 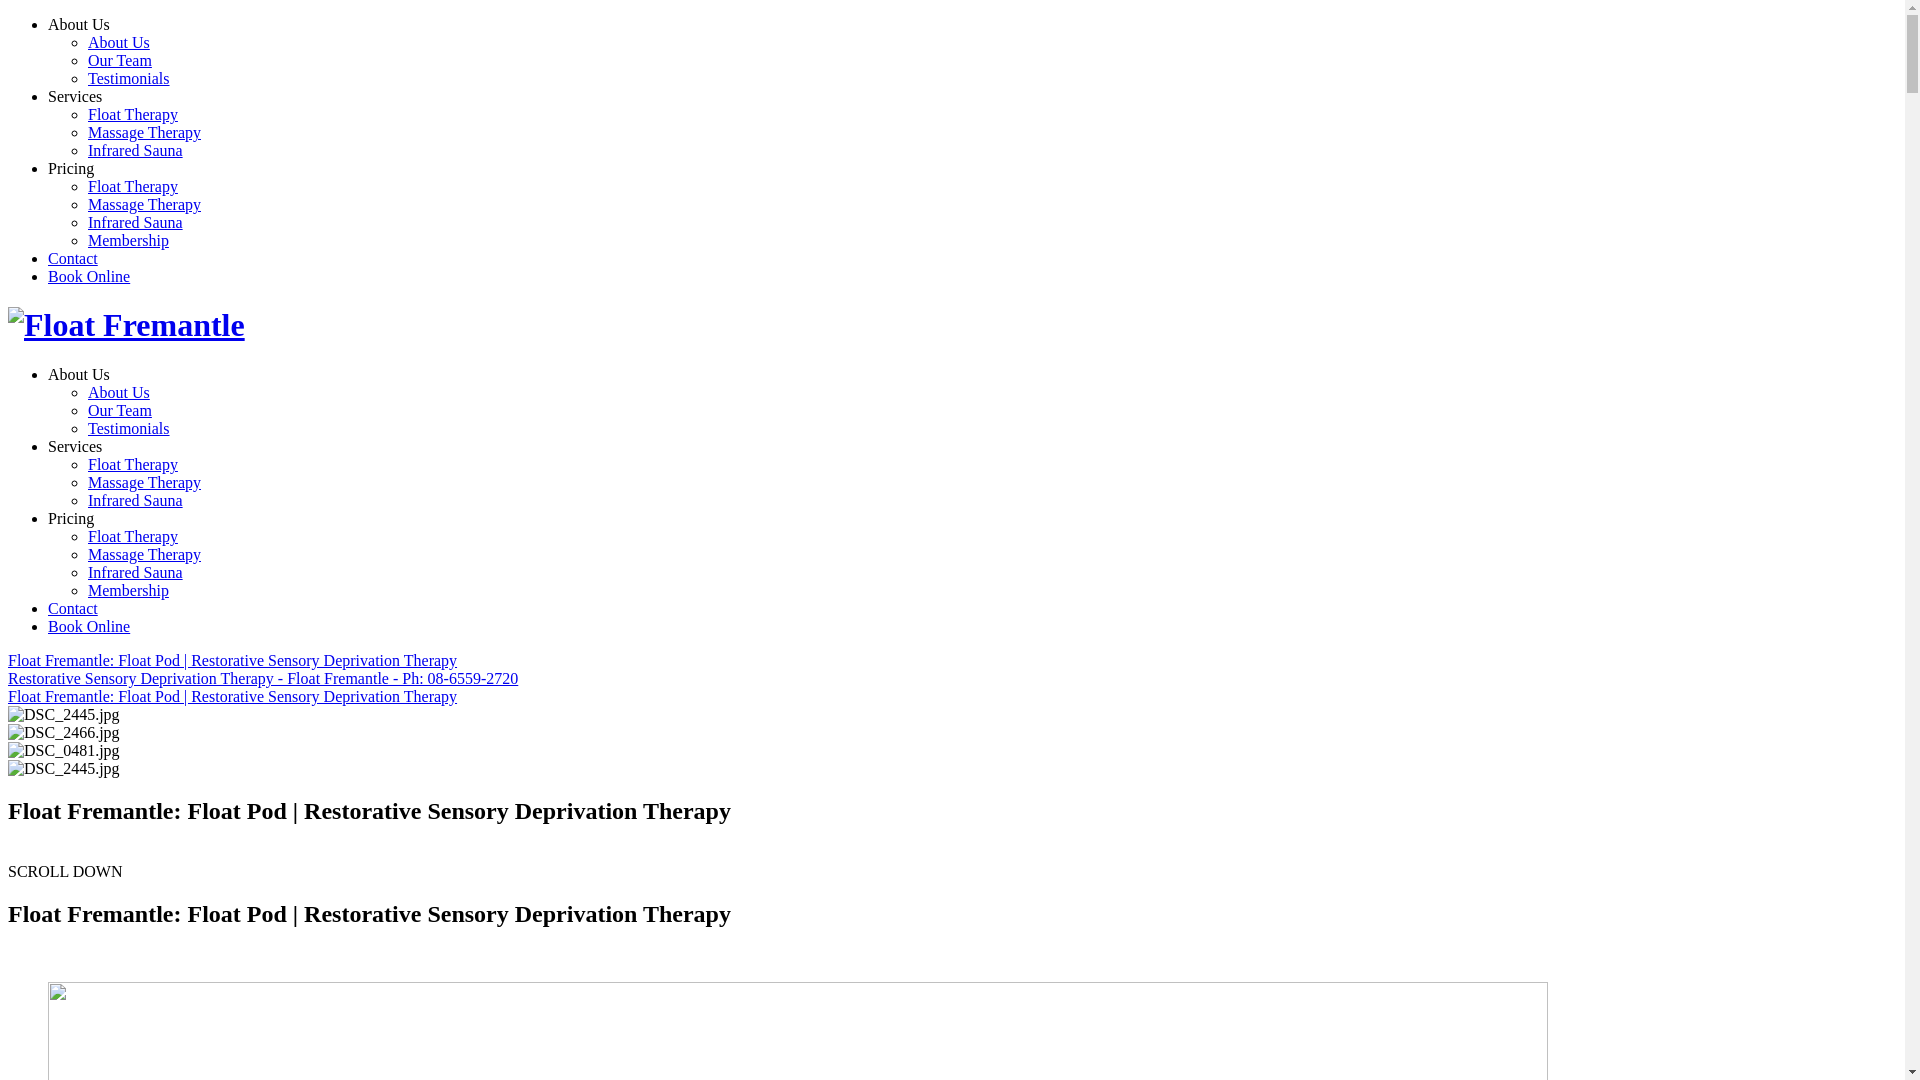 I want to click on Pricing, so click(x=71, y=518).